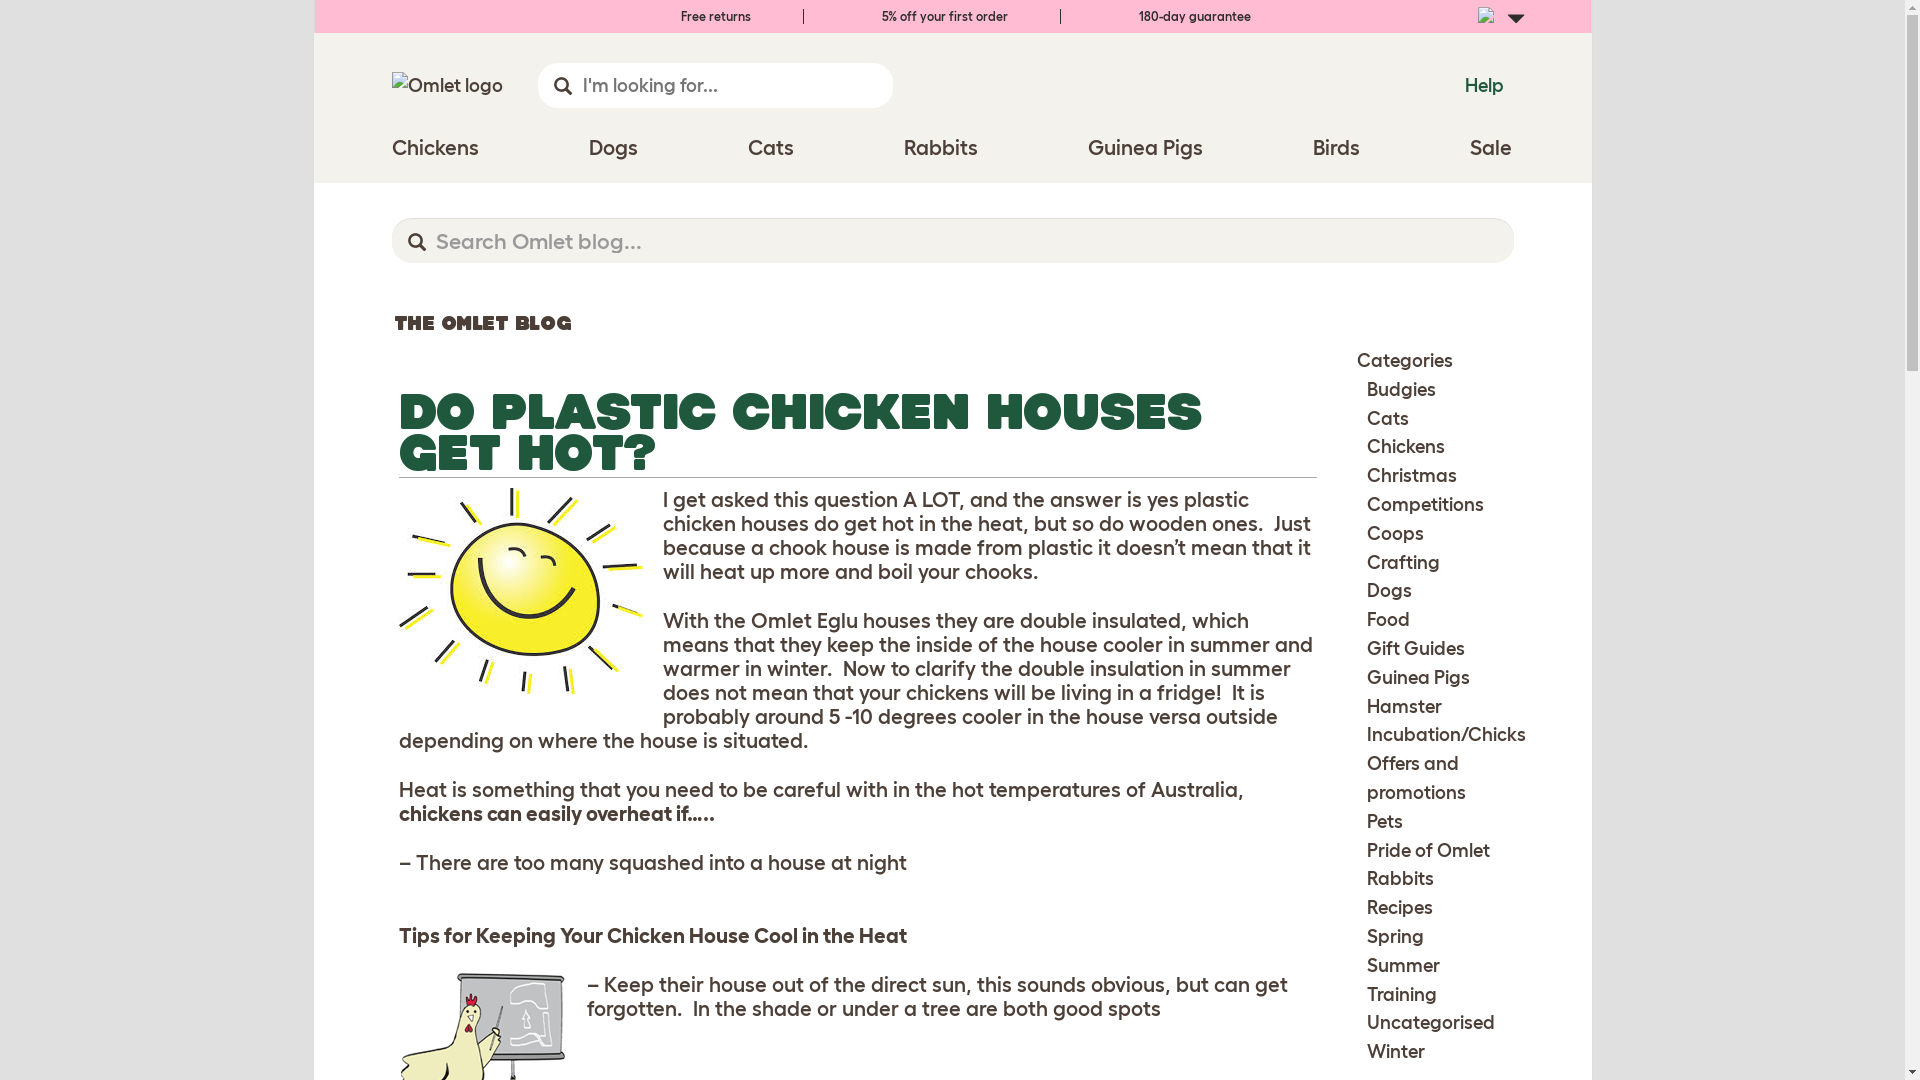 The width and height of the screenshot is (1920, 1080). Describe the element at coordinates (1336, 148) in the screenshot. I see `Birds` at that location.